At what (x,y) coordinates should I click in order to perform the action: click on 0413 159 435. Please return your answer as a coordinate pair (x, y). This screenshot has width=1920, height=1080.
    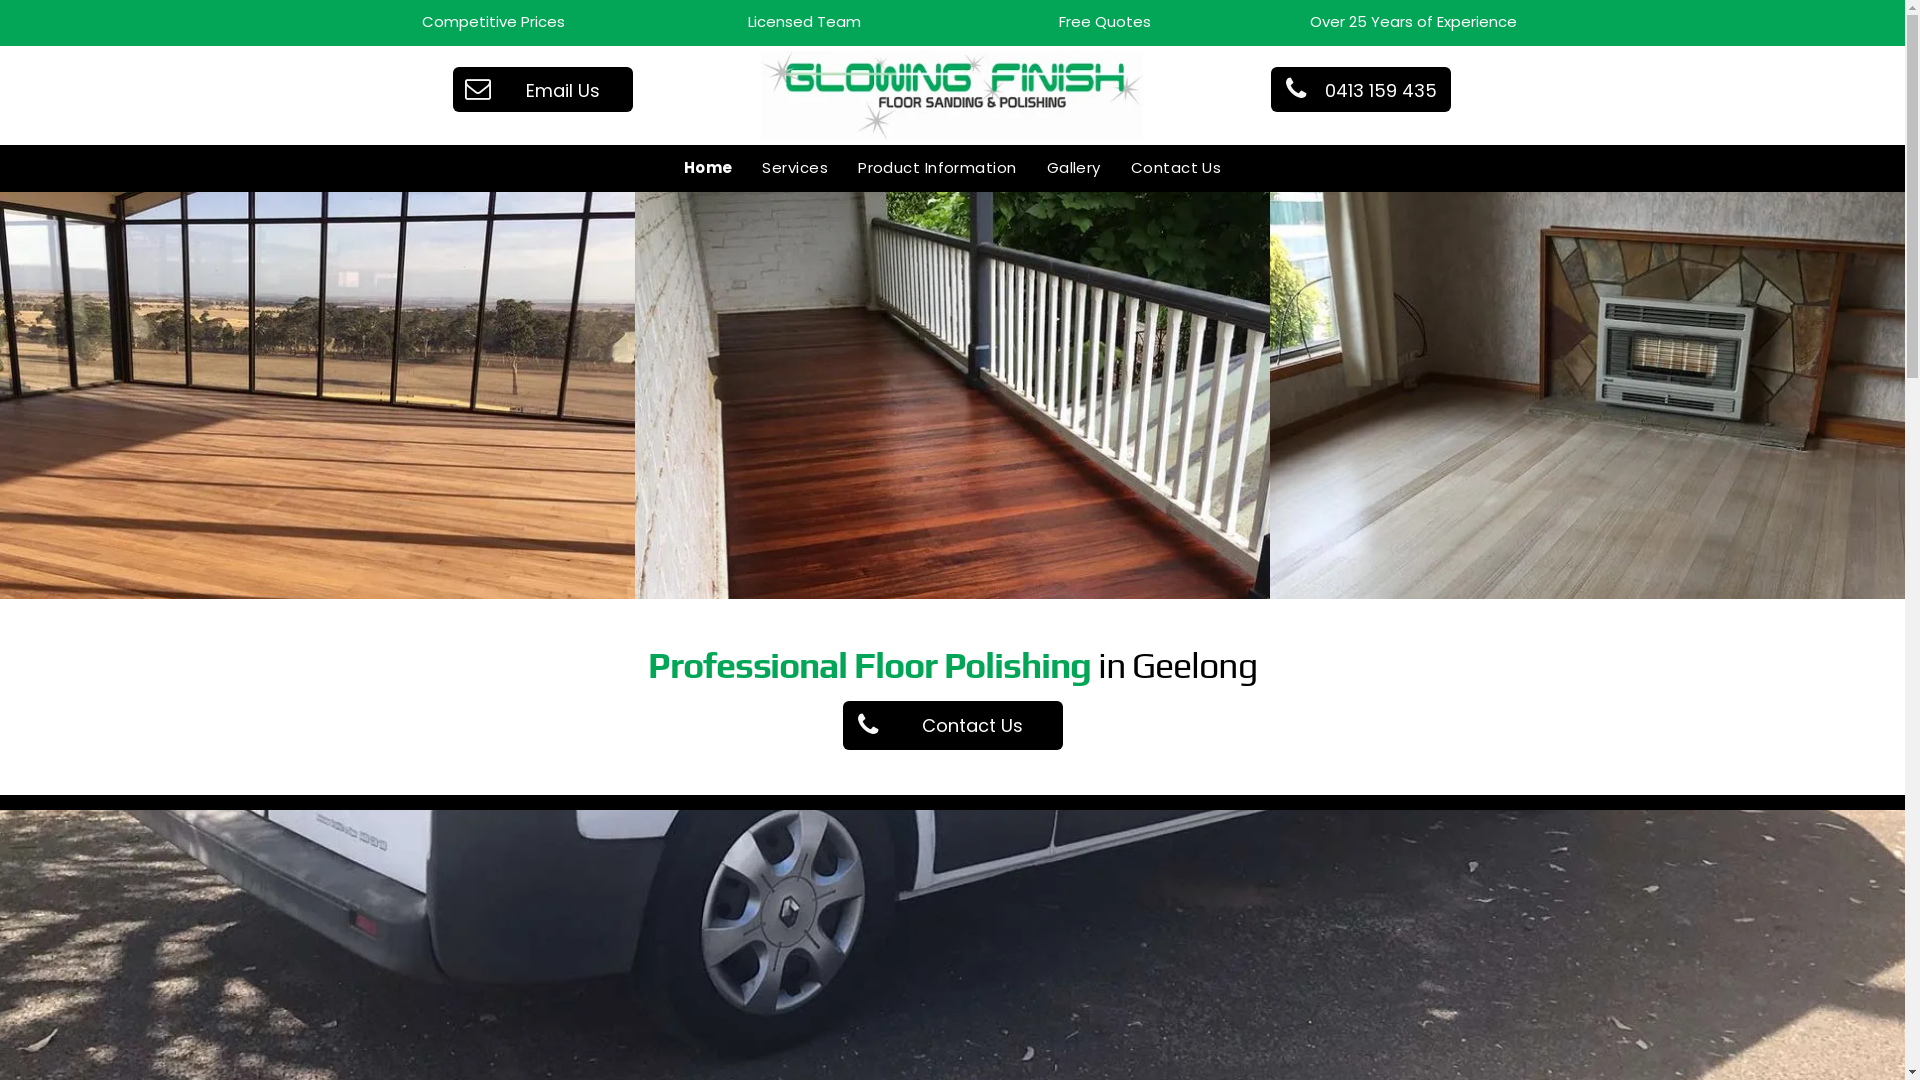
    Looking at the image, I should click on (1361, 88).